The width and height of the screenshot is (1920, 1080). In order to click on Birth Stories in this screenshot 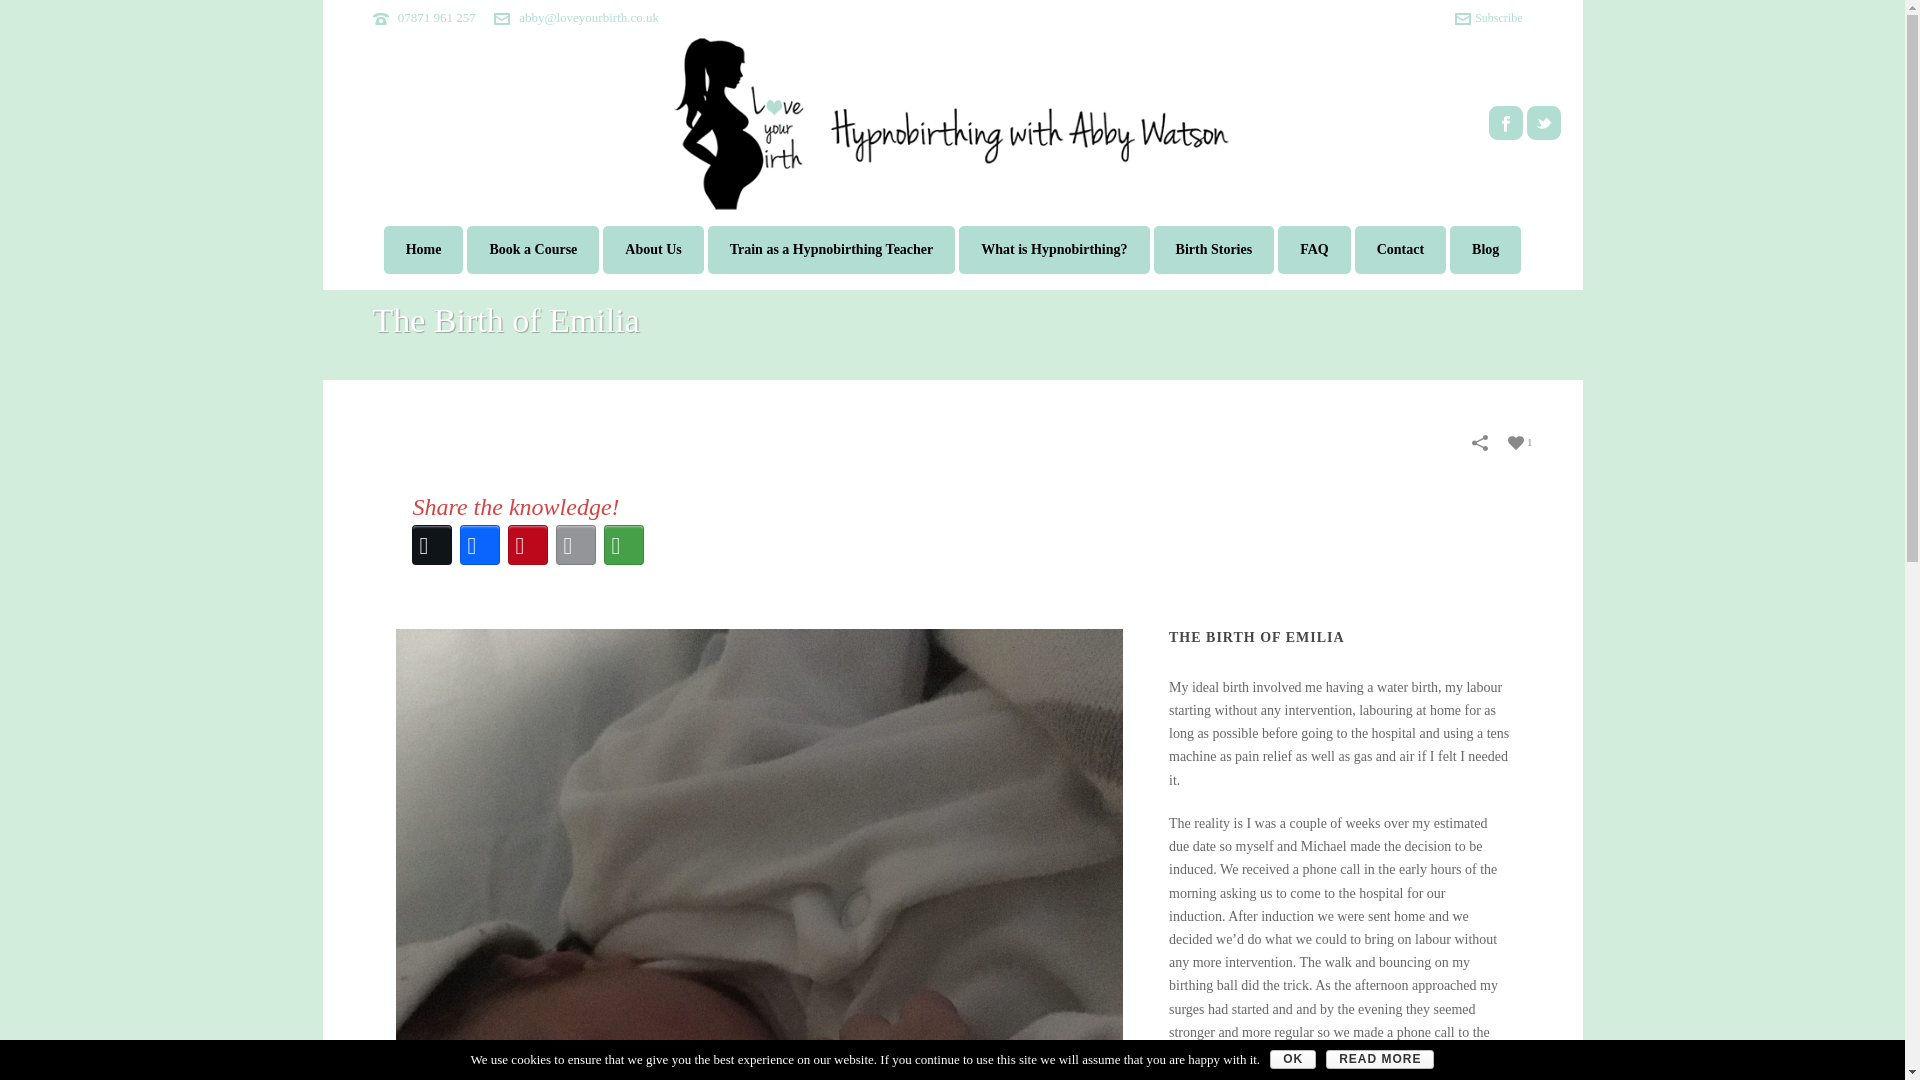, I will do `click(1214, 250)`.